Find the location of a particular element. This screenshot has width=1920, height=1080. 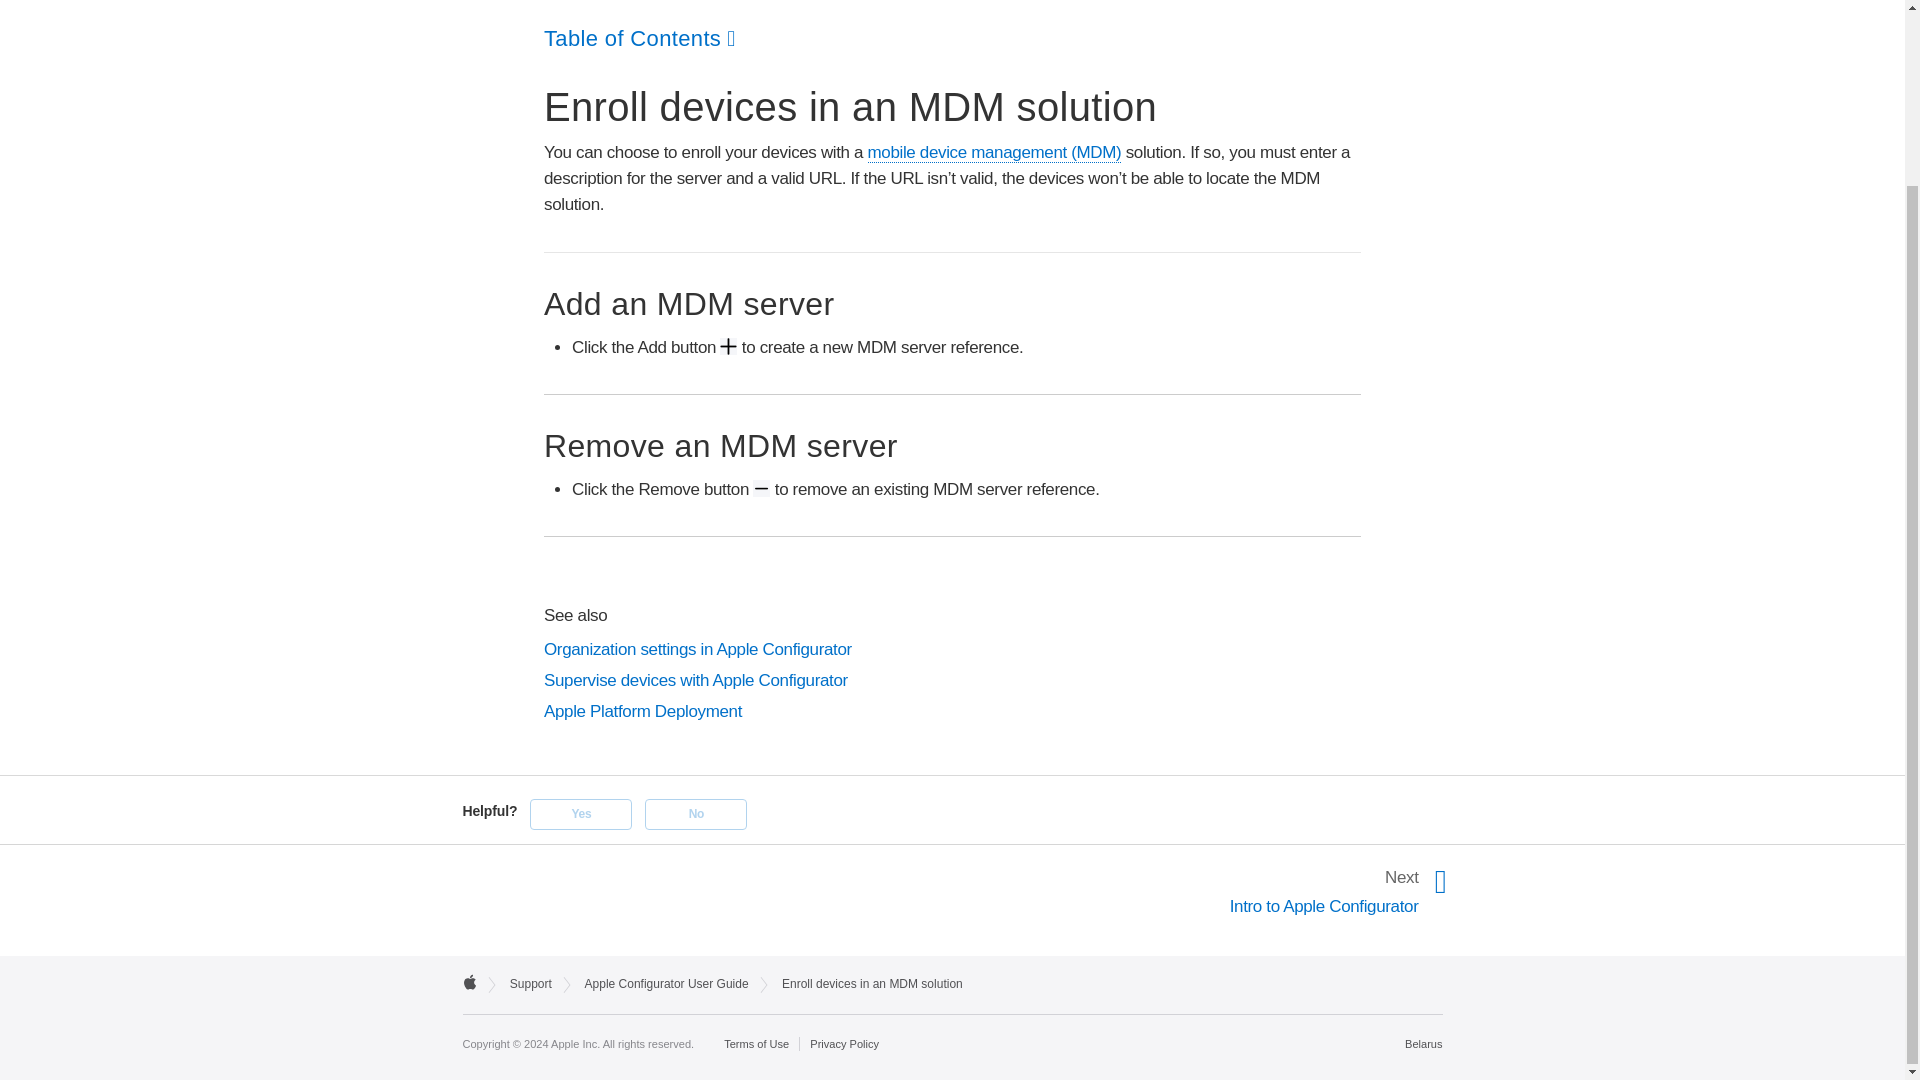

Apple Platform Deployment is located at coordinates (952, 711).